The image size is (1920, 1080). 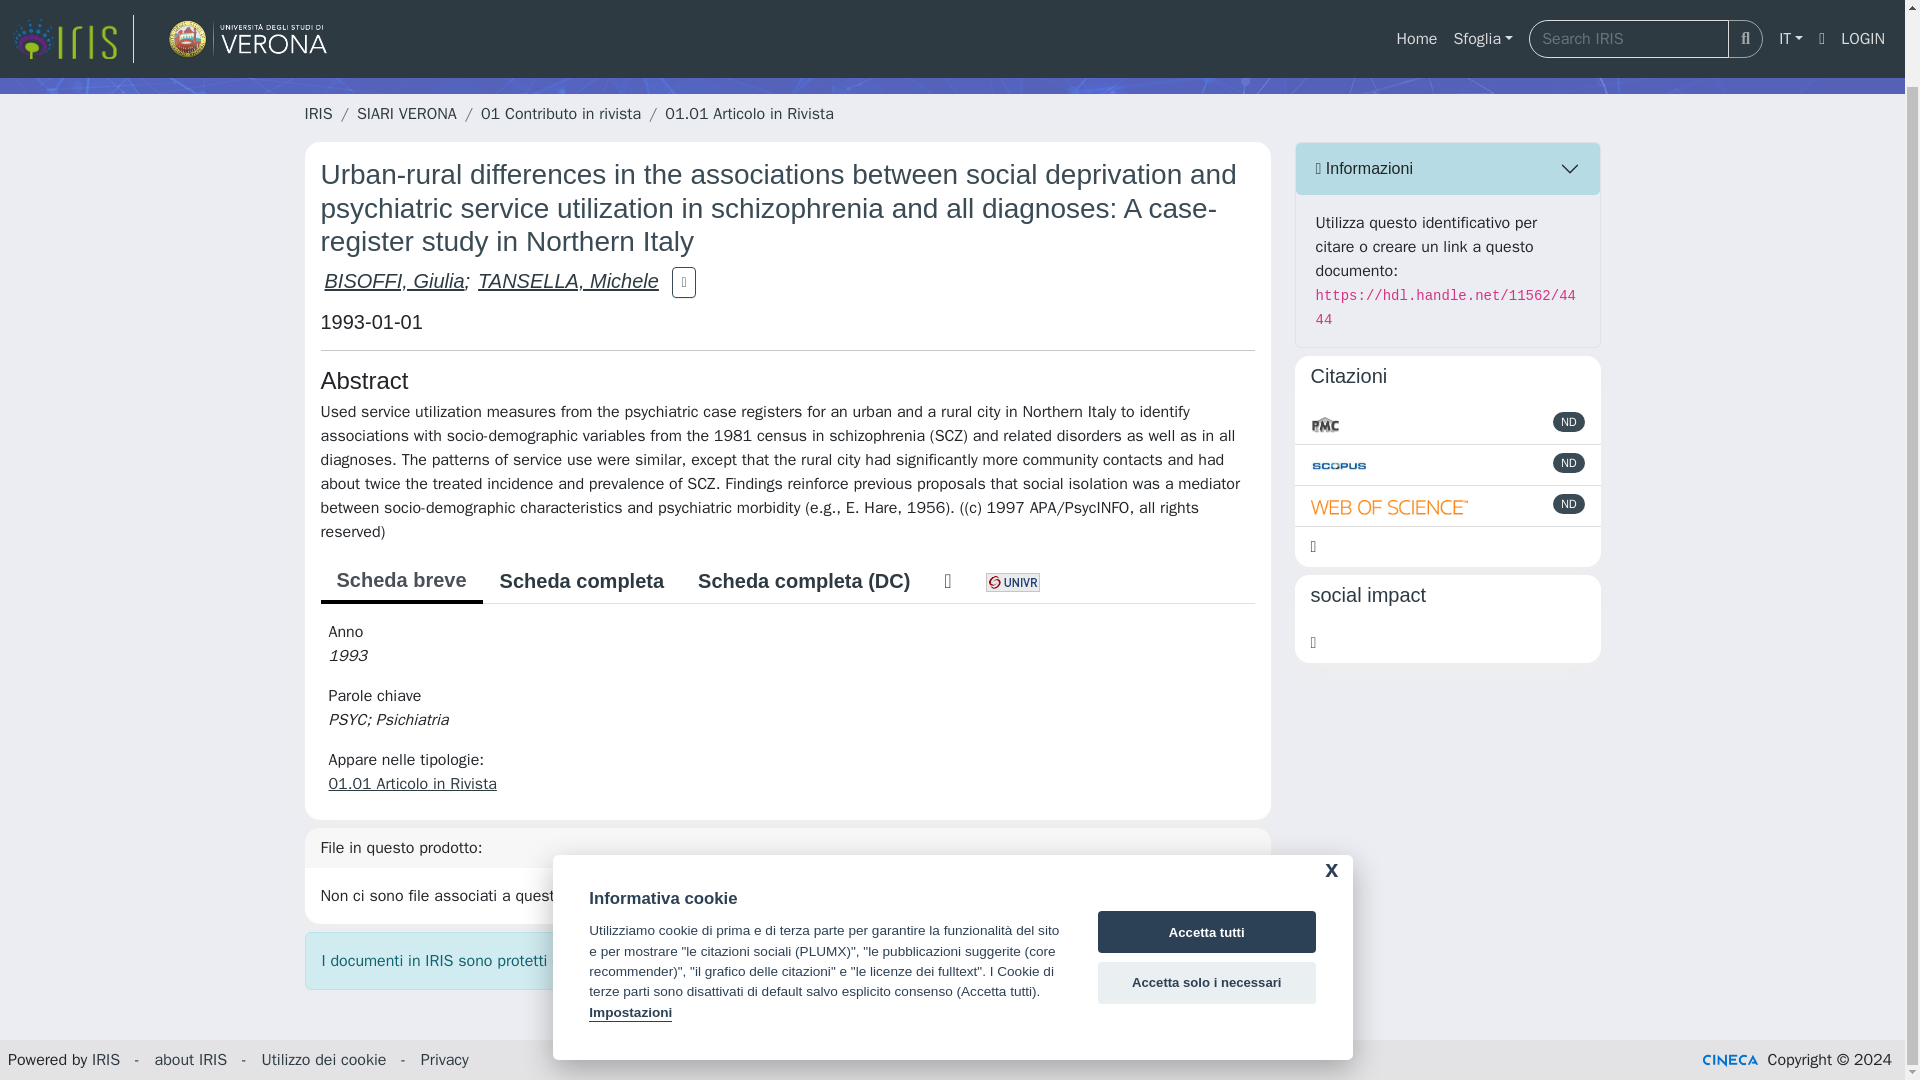 What do you see at coordinates (400, 582) in the screenshot?
I see `Scheda breve` at bounding box center [400, 582].